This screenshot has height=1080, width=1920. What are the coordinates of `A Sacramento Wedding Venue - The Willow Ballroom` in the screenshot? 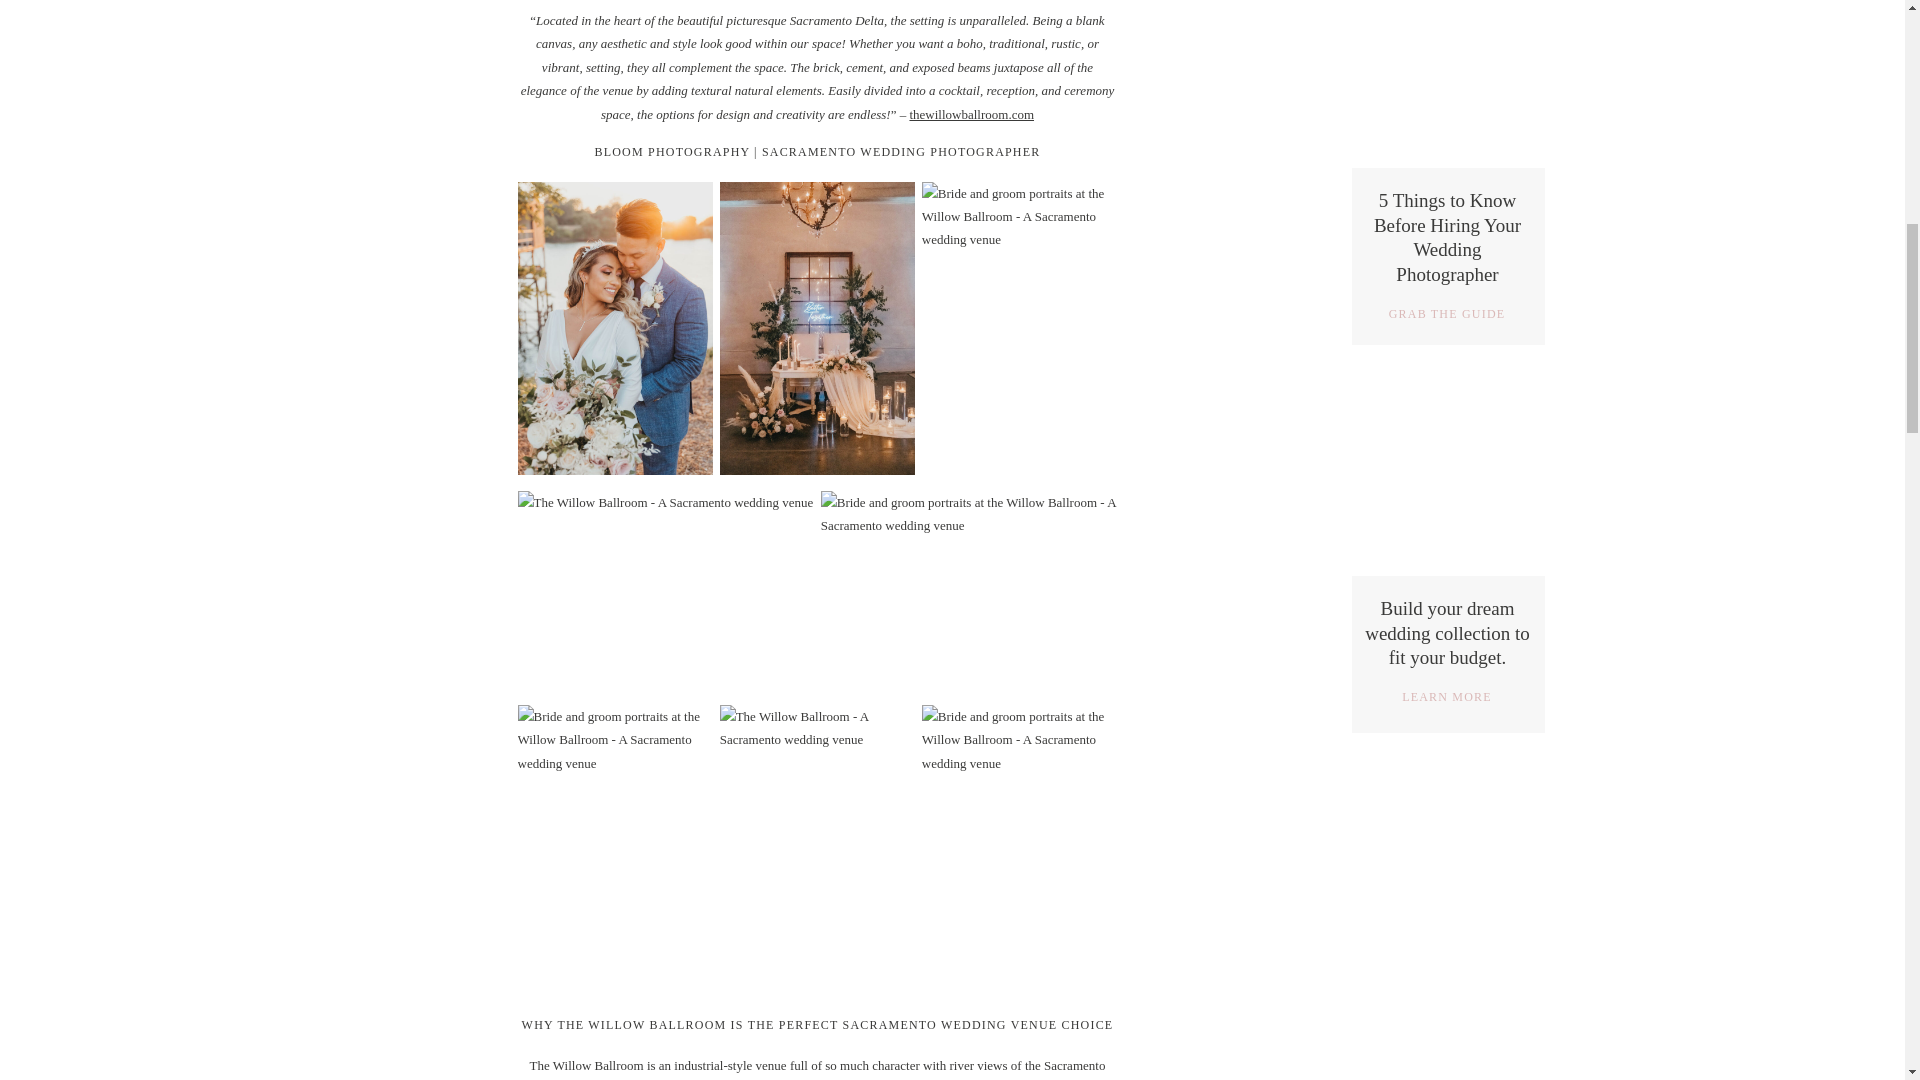 It's located at (969, 590).